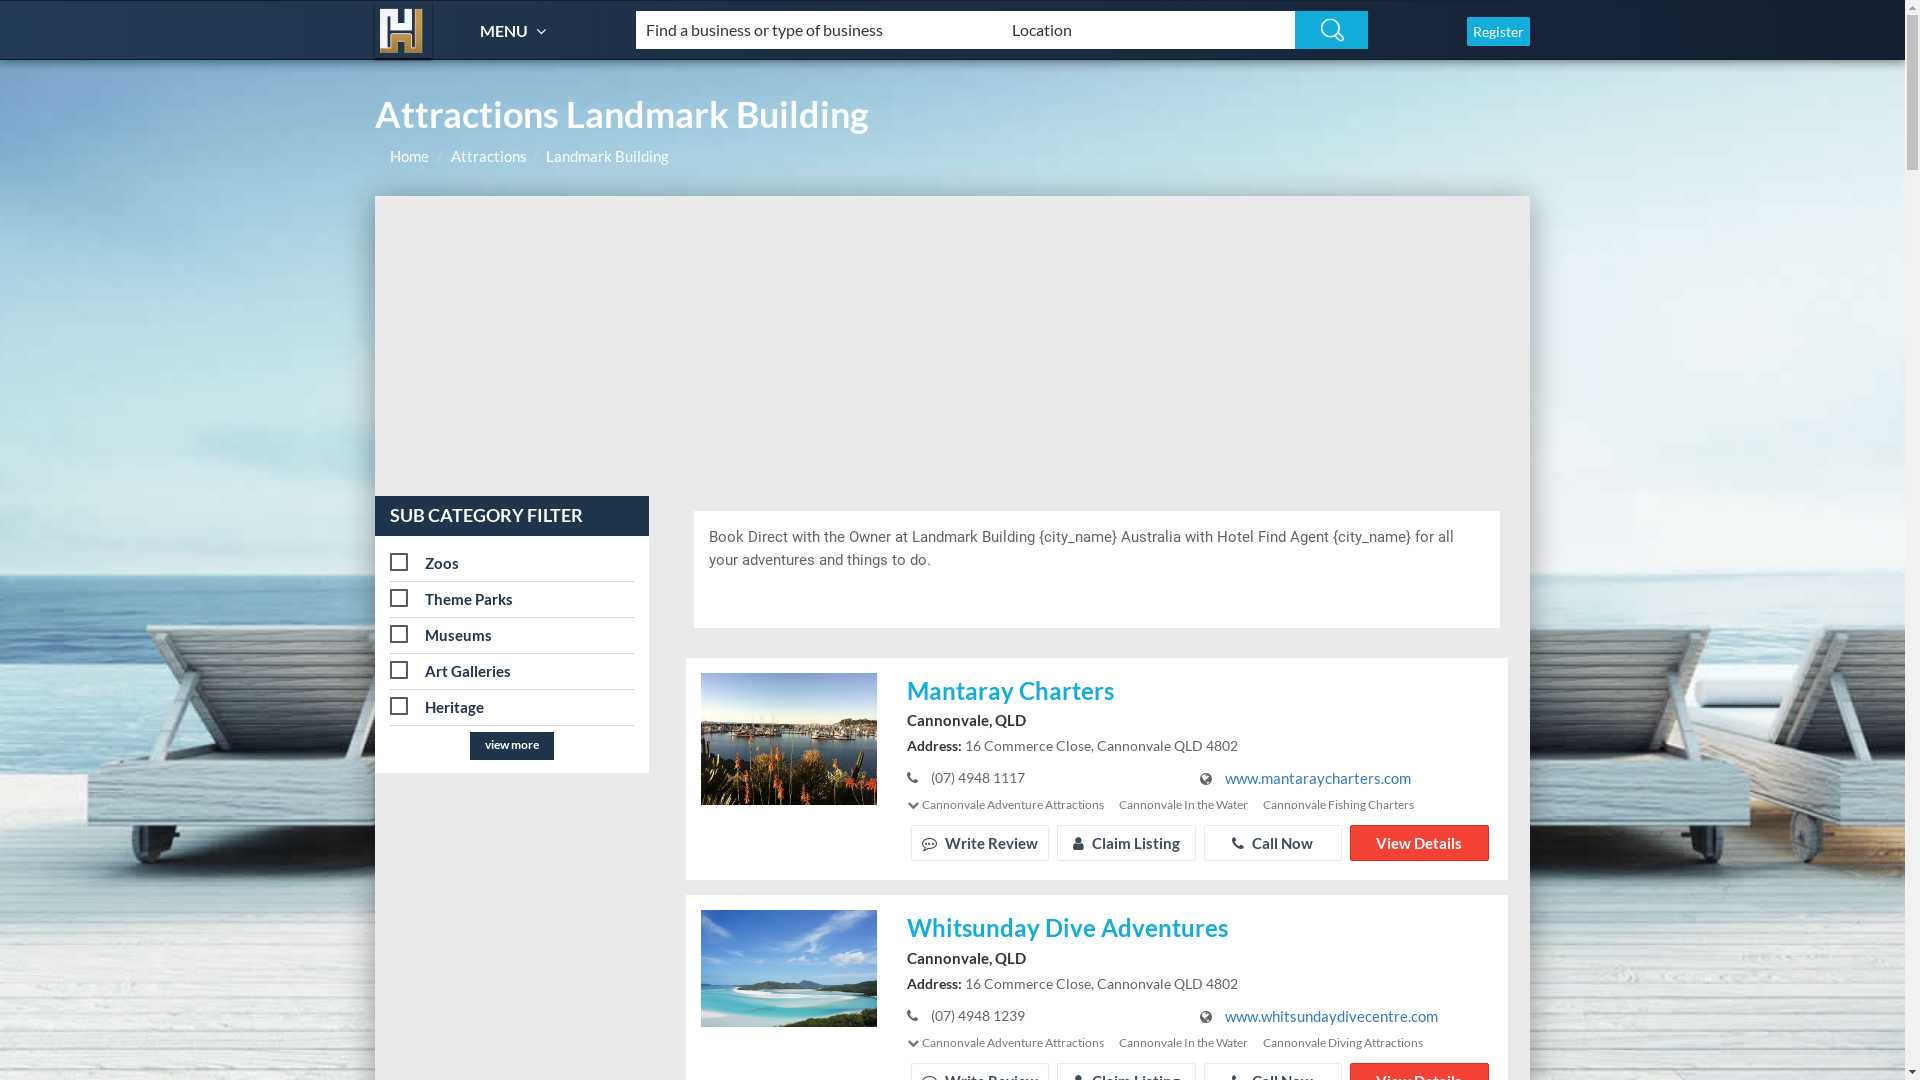 The height and width of the screenshot is (1080, 1920). I want to click on More info on Whitsunday Dive Adventures, so click(788, 966).